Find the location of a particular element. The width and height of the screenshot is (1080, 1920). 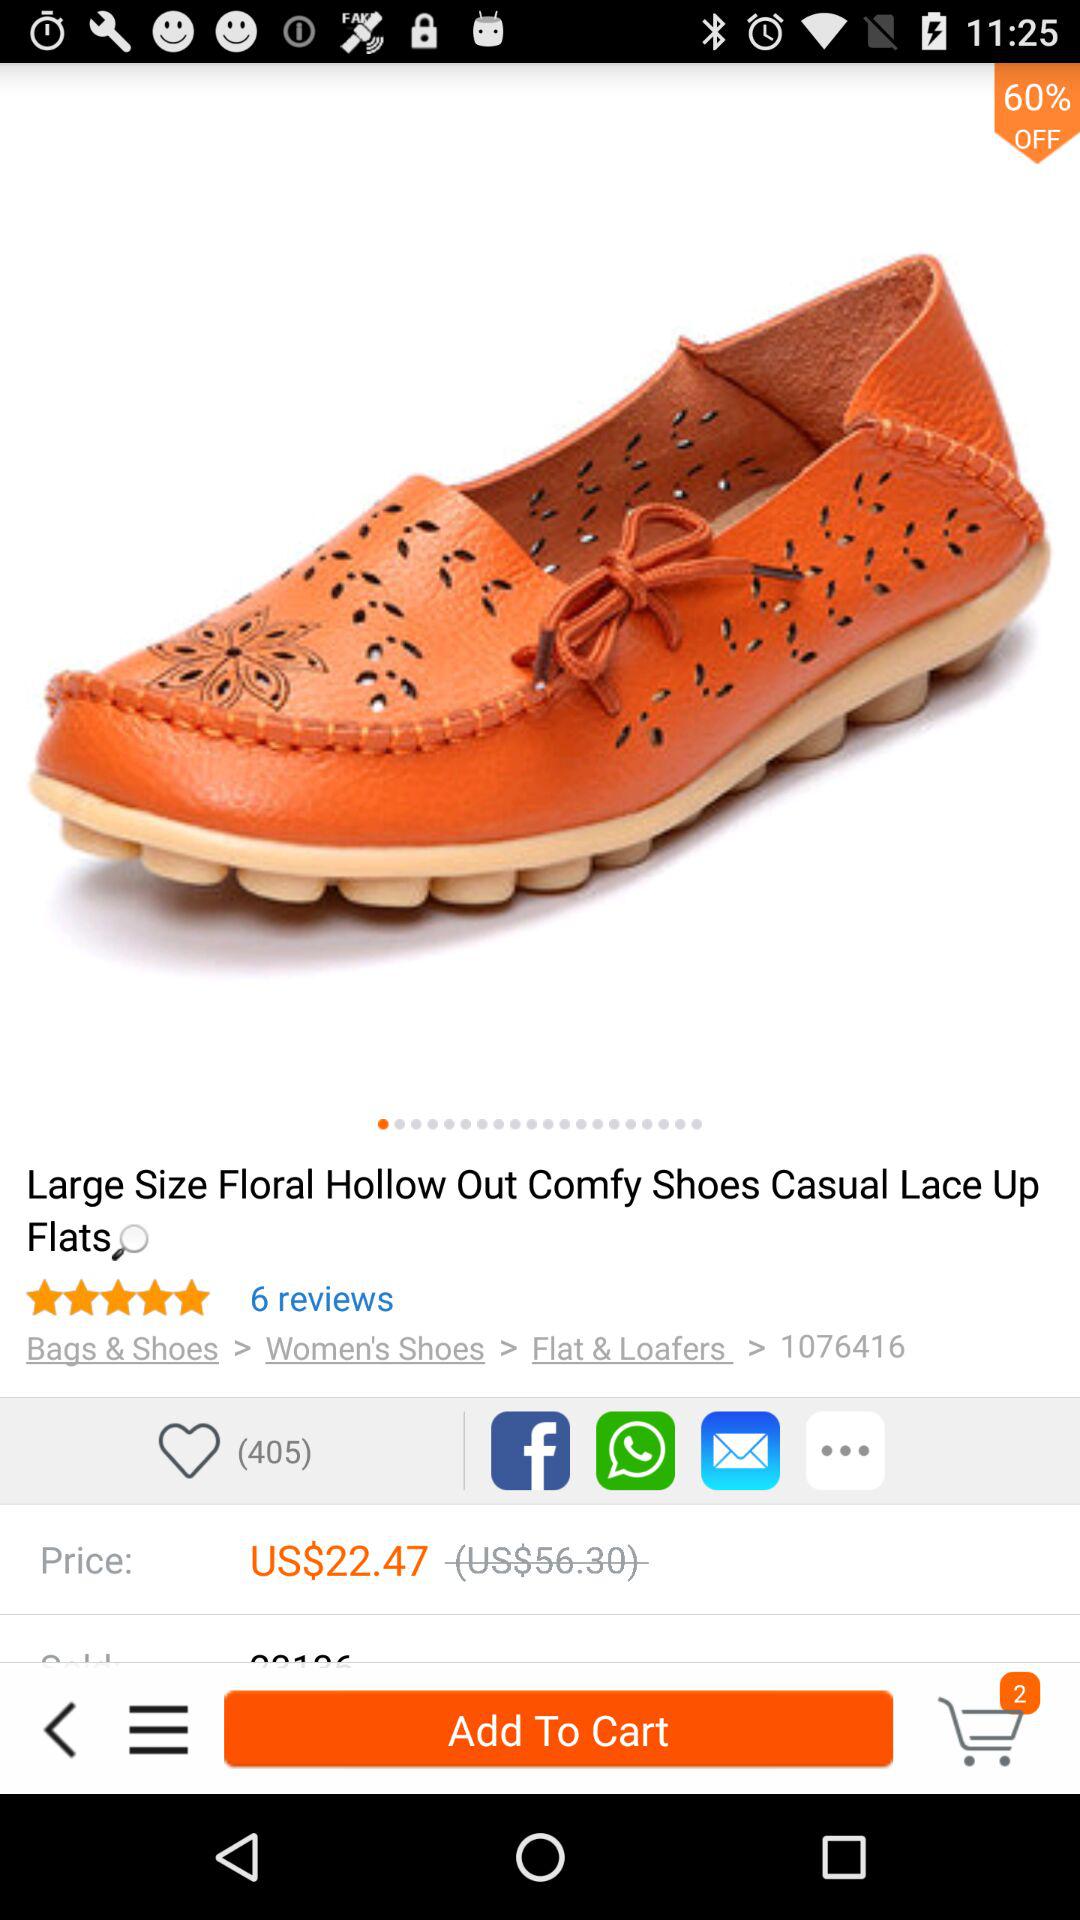

go back is located at coordinates (59, 1730).